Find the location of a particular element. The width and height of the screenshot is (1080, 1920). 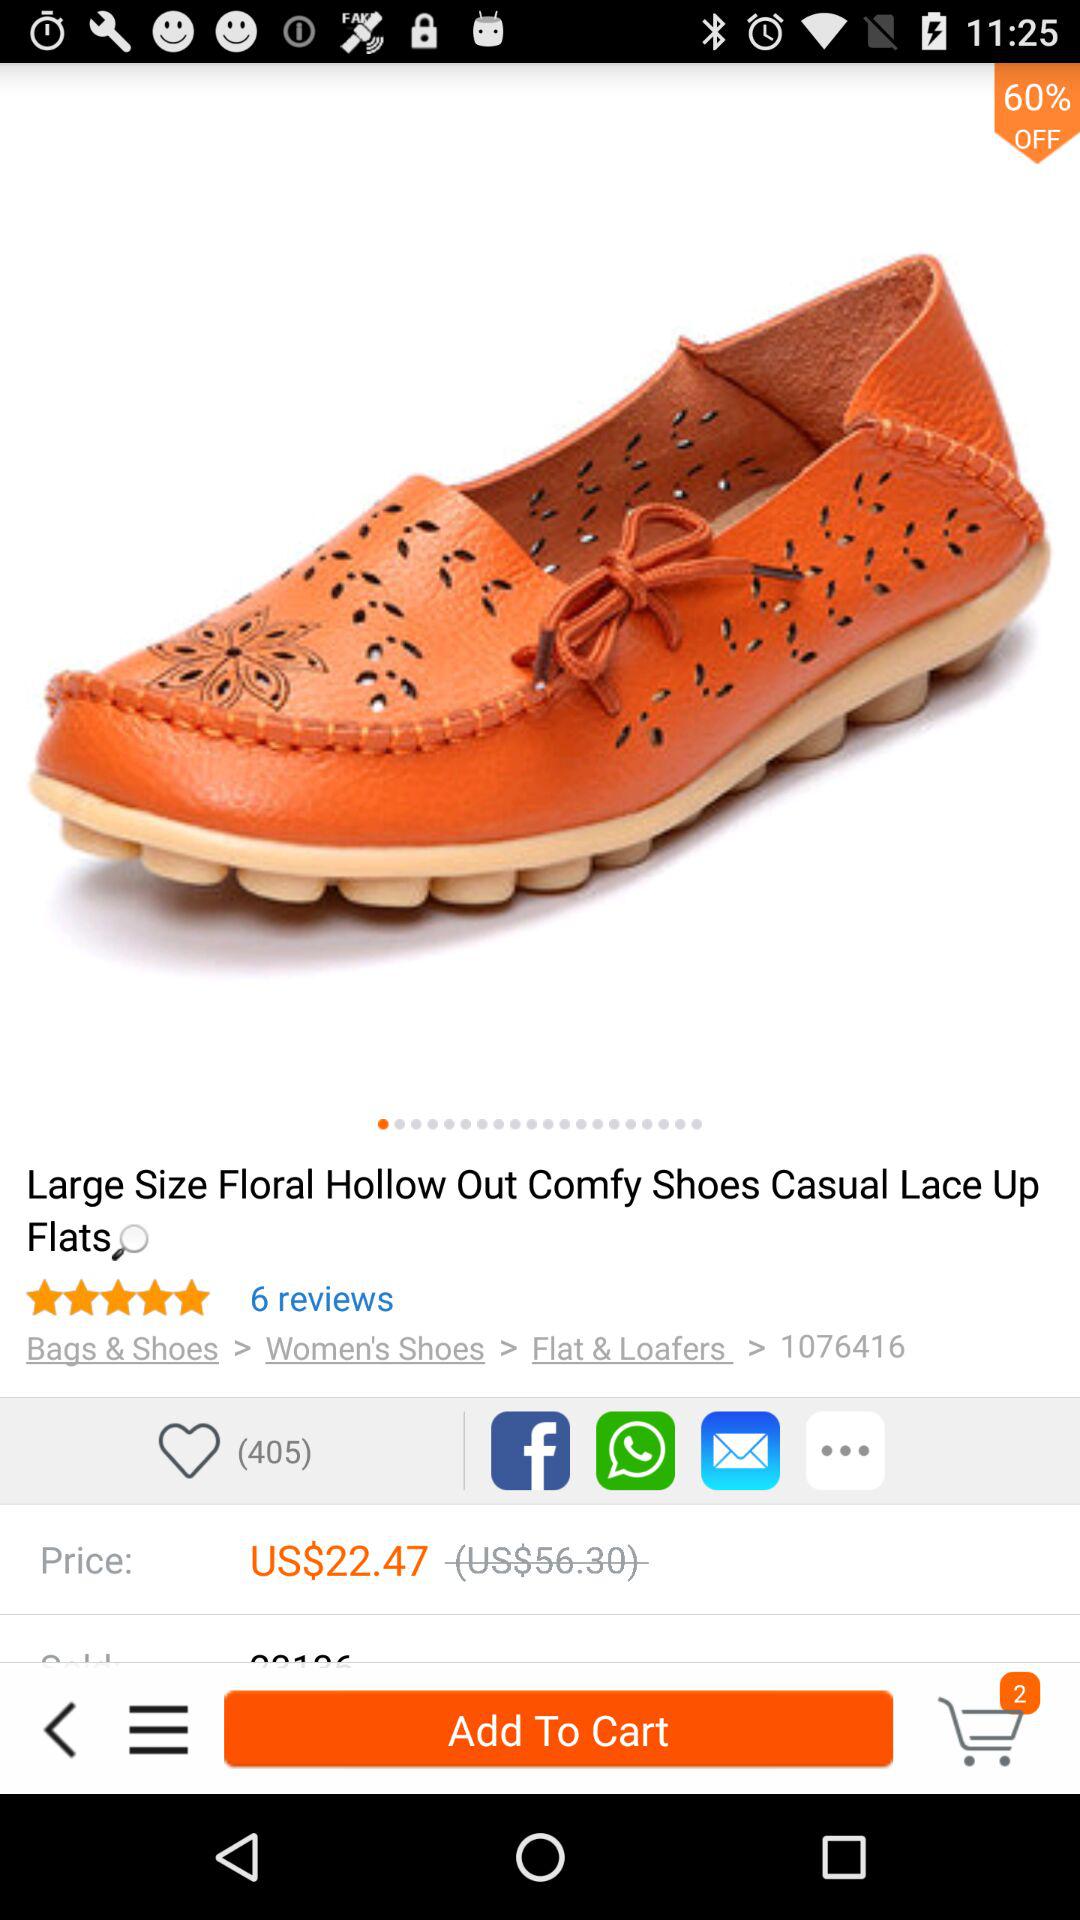

go back is located at coordinates (59, 1730).